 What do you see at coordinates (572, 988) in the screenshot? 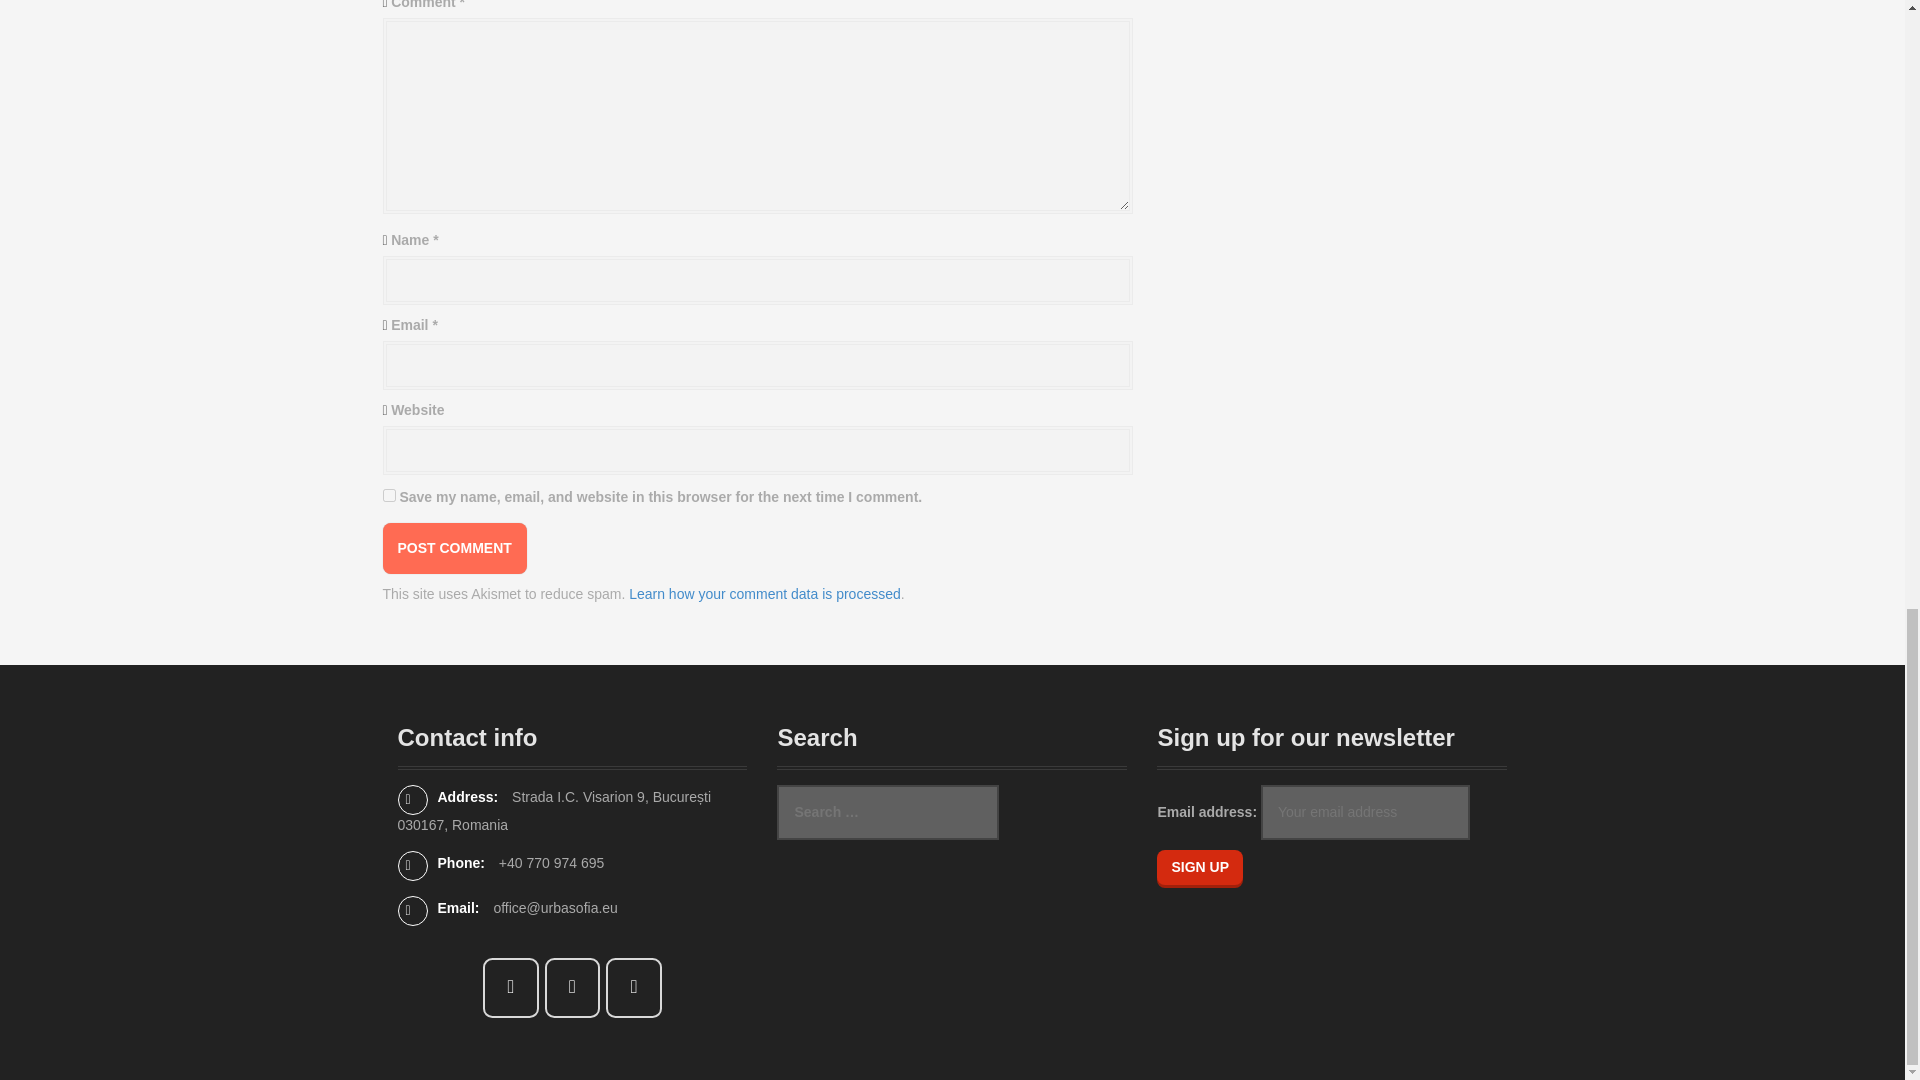
I see `Urbasofia on Instagram` at bounding box center [572, 988].